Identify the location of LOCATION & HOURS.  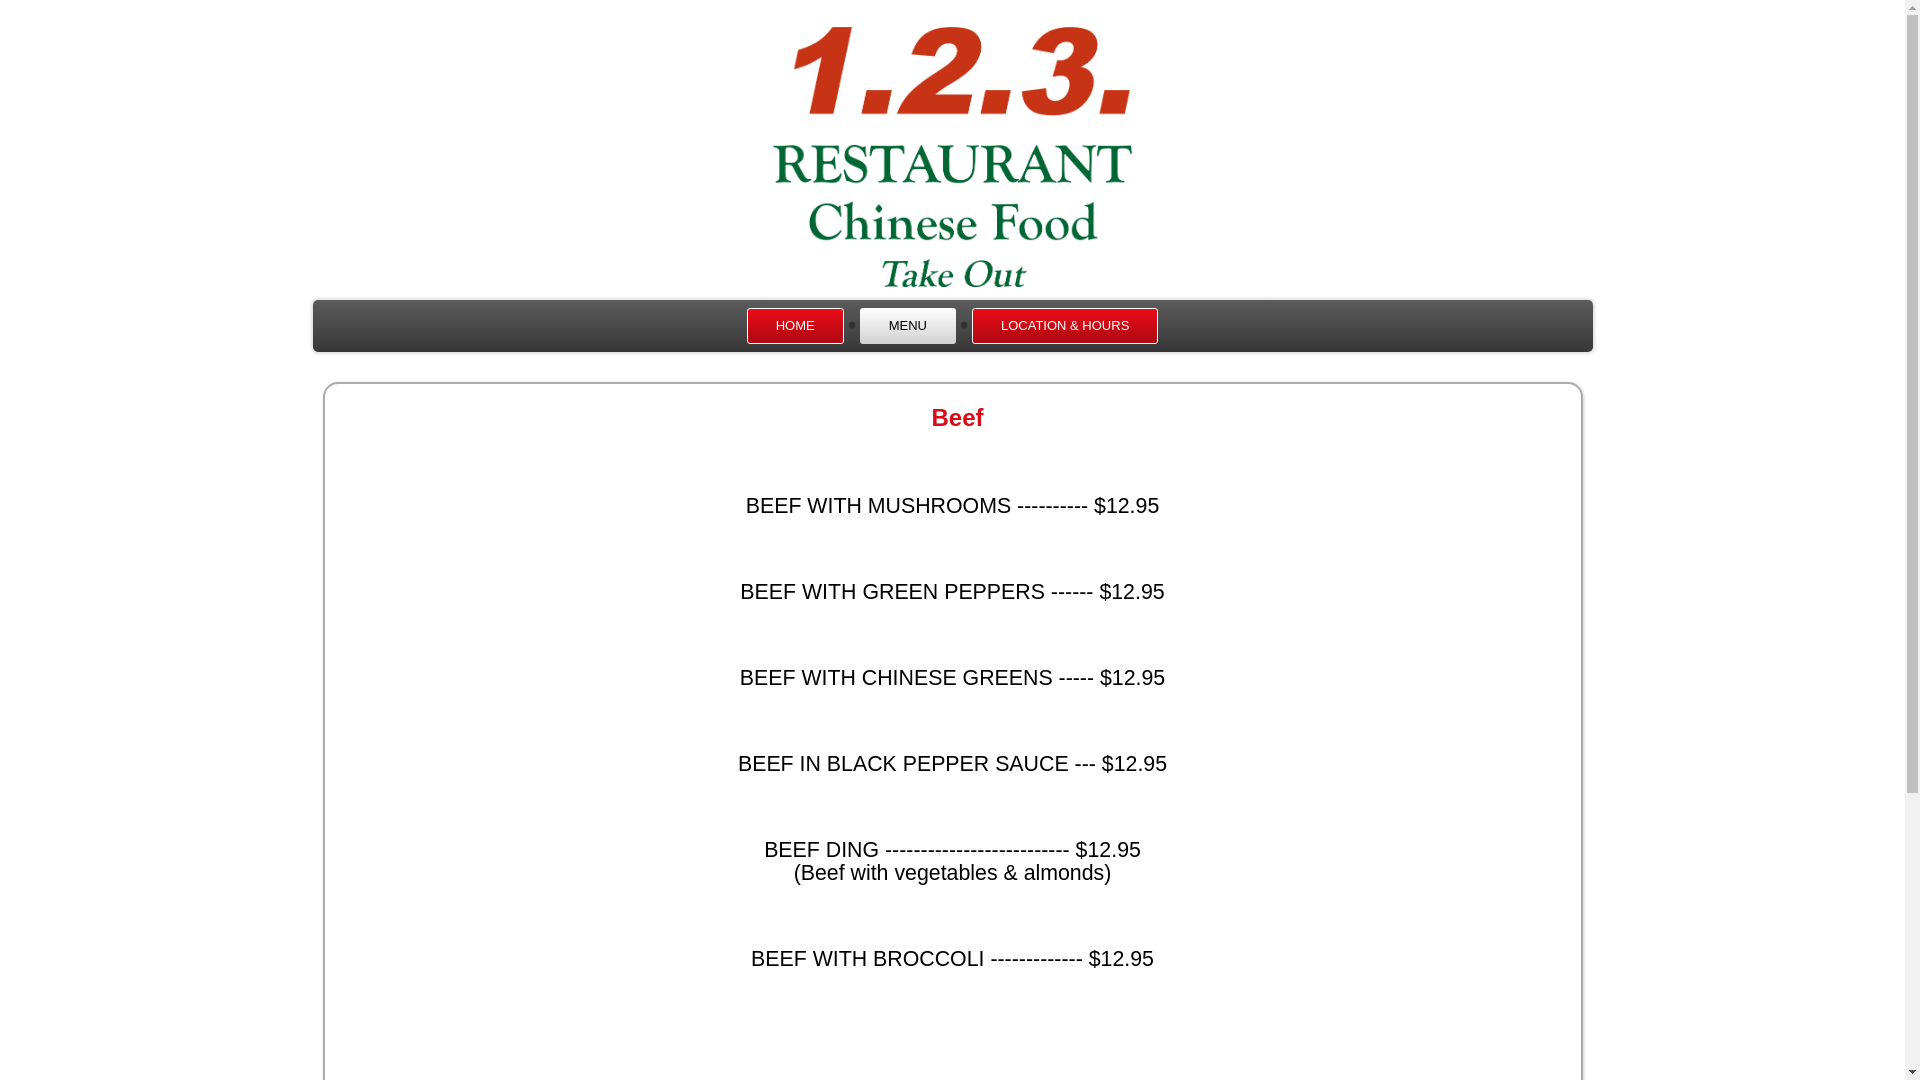
(1065, 326).